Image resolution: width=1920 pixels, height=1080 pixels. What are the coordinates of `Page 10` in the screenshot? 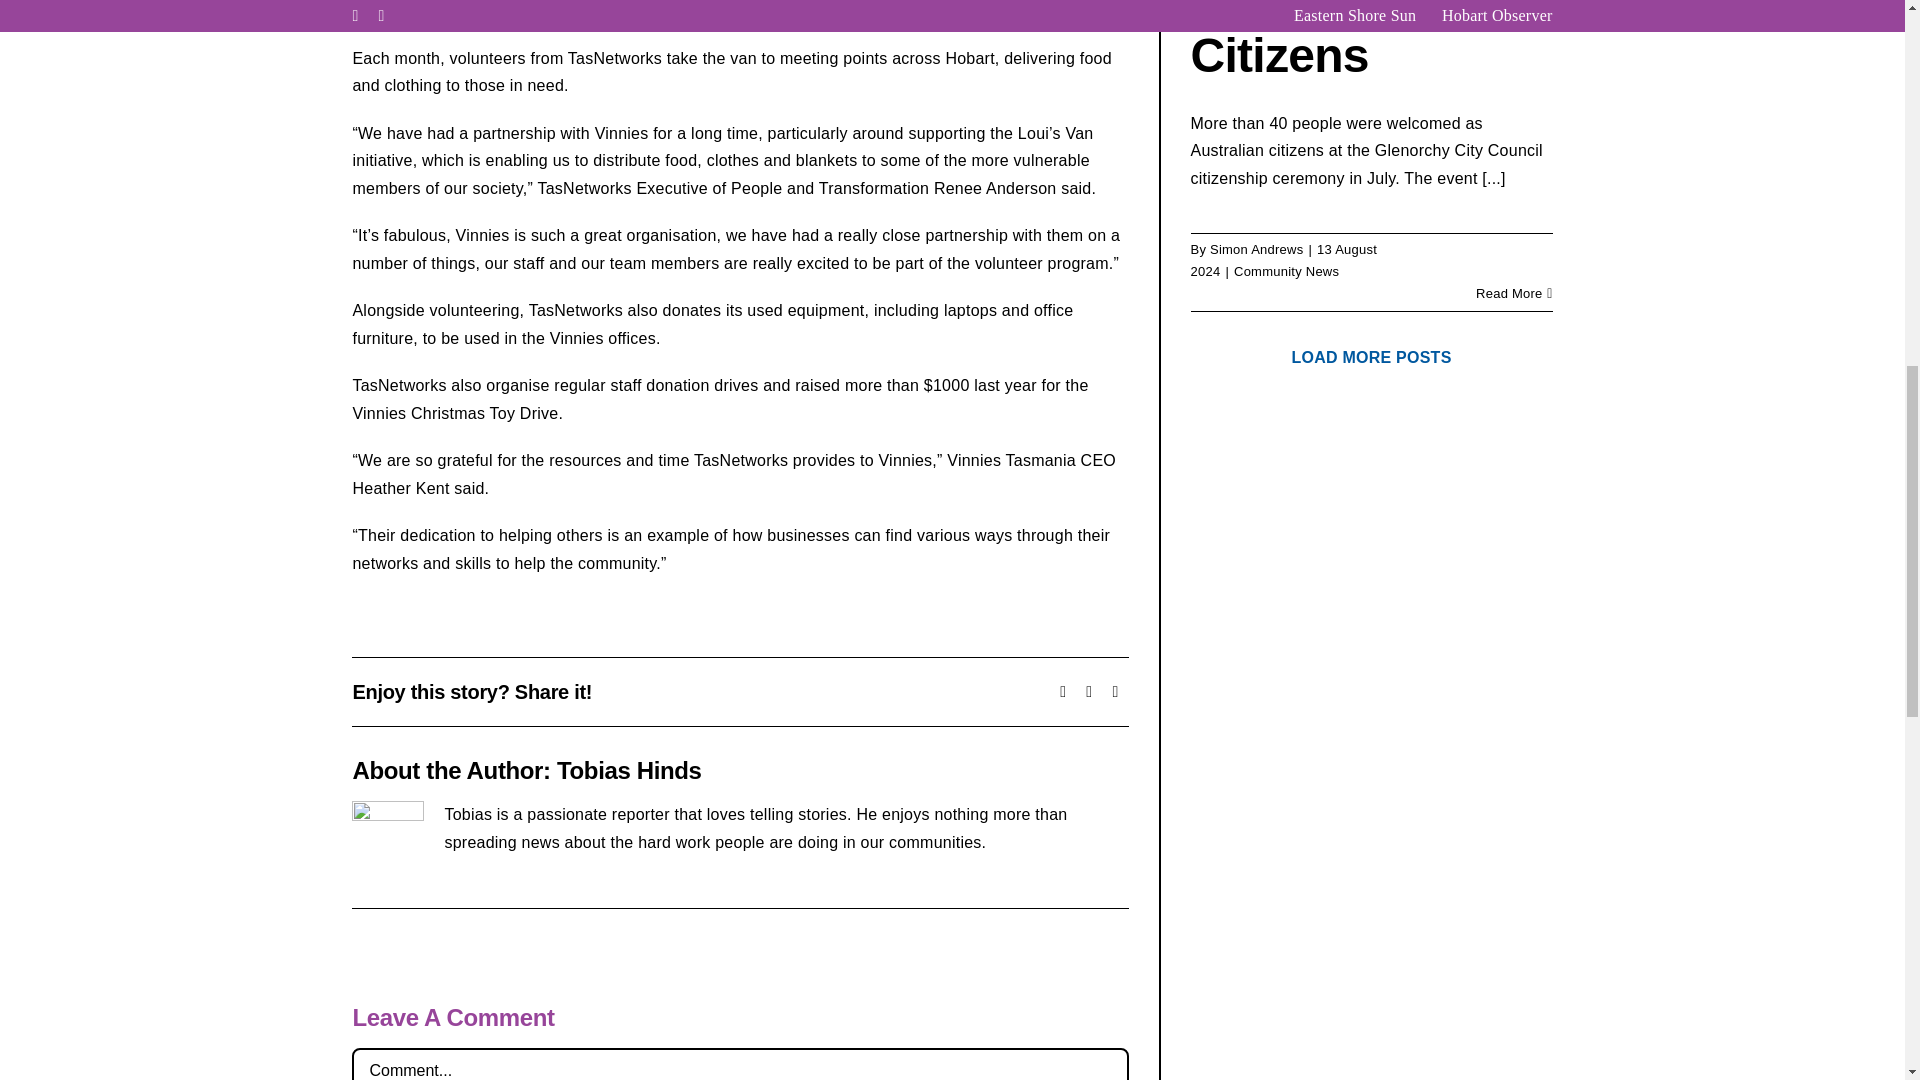 It's located at (740, 474).